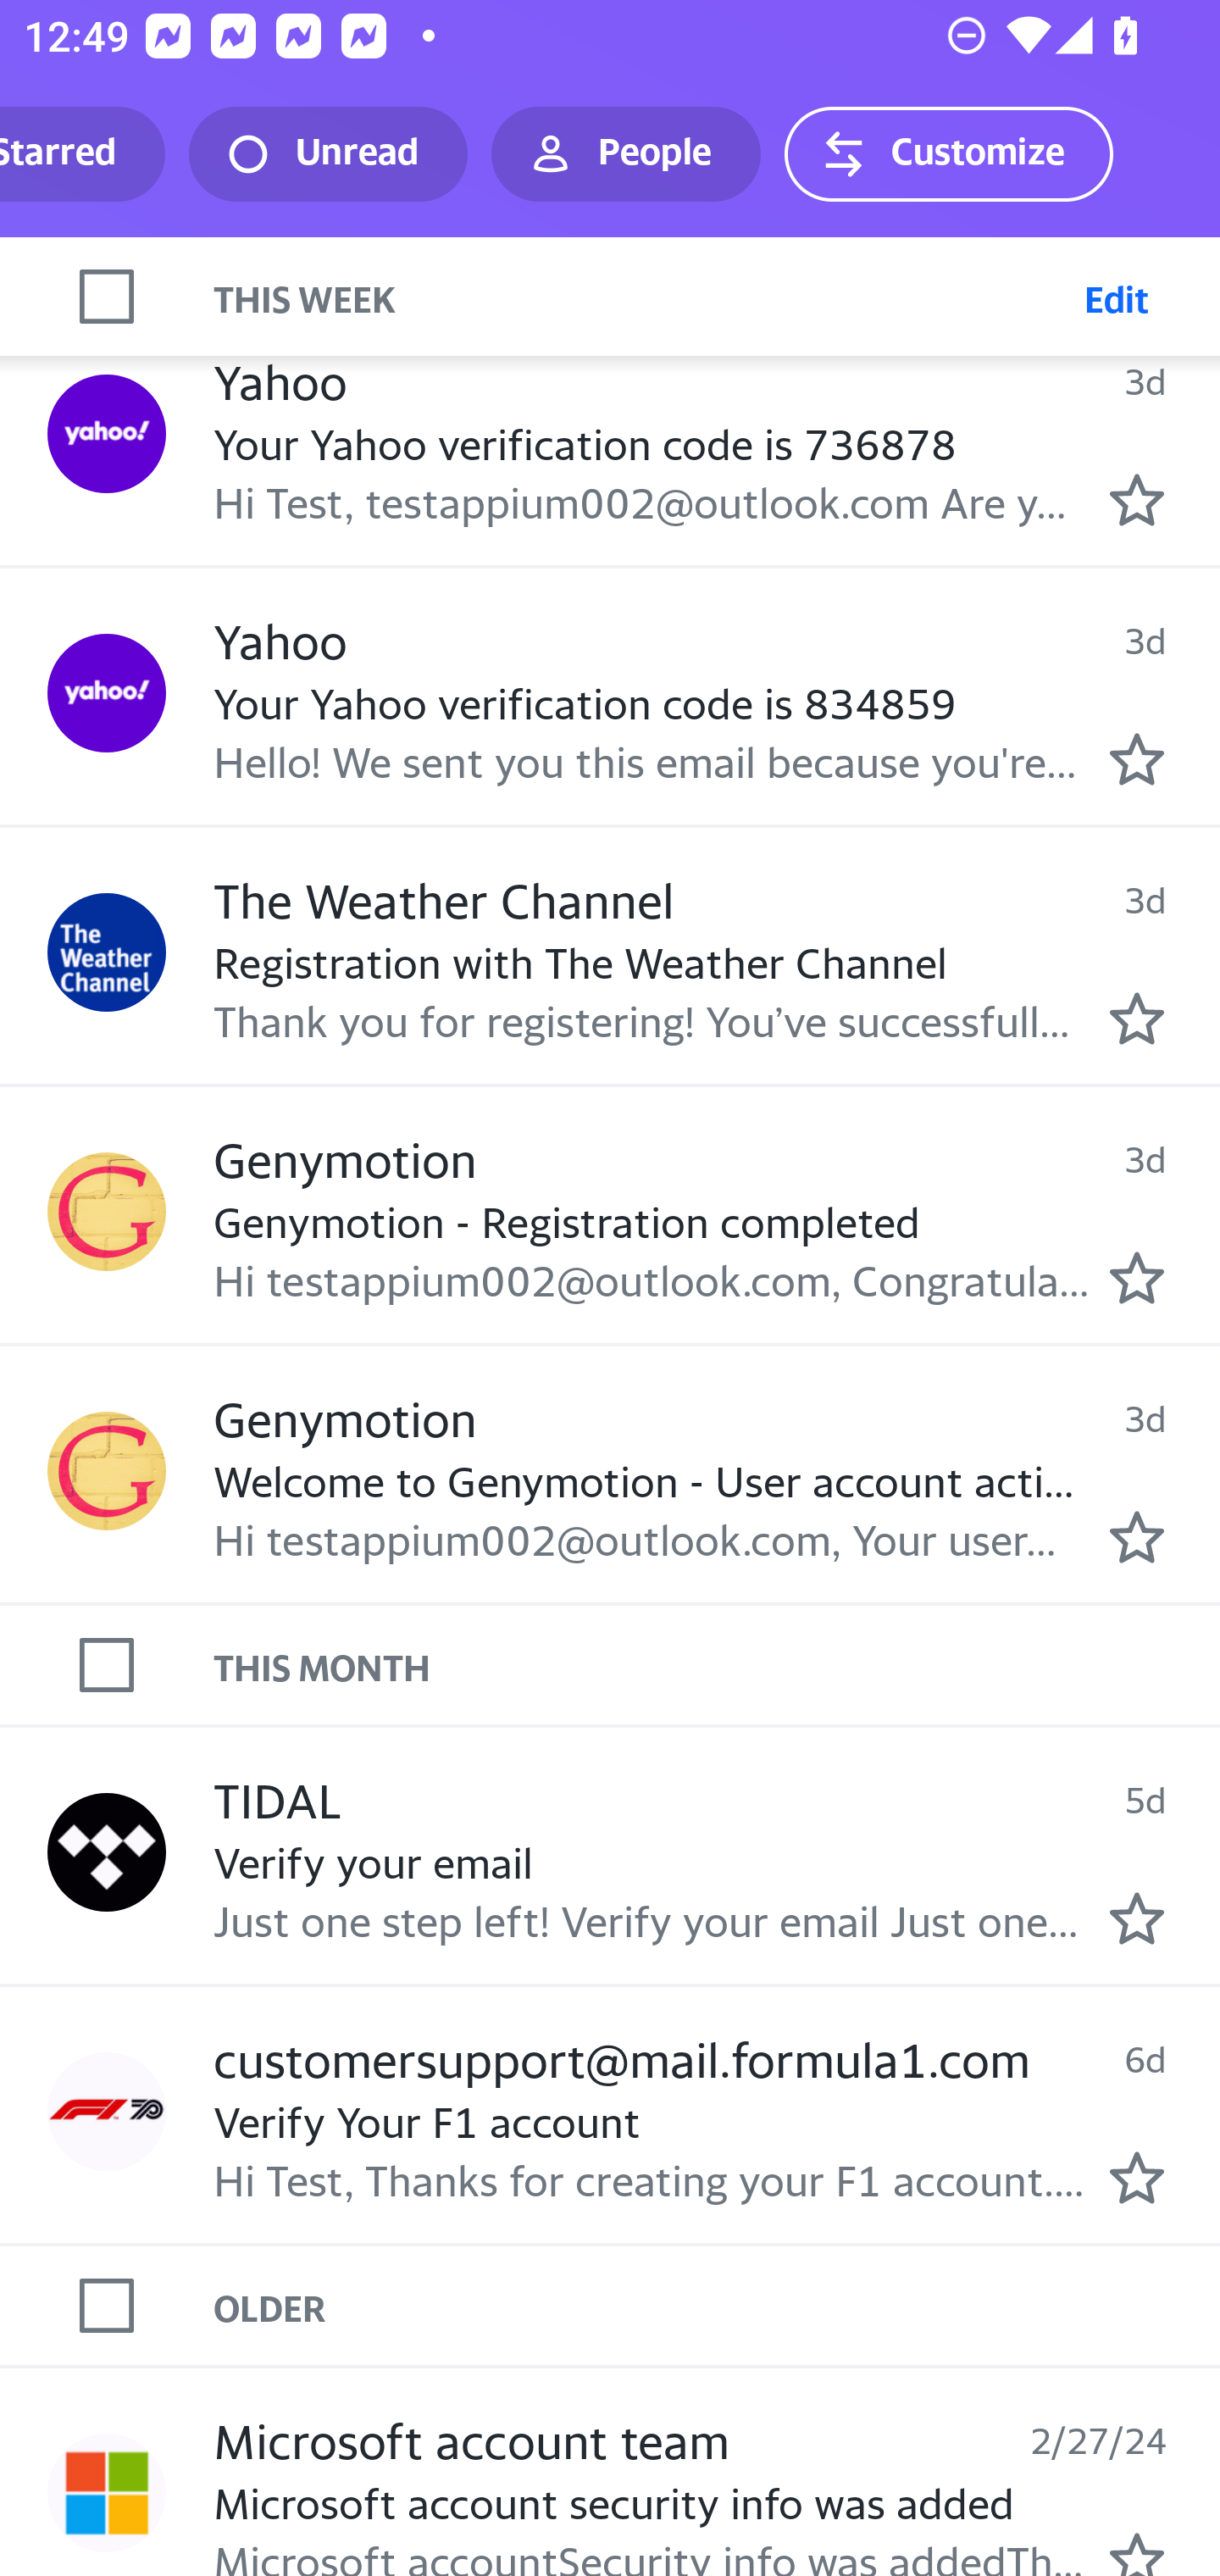 The height and width of the screenshot is (2576, 1220). Describe the element at coordinates (717, 1665) in the screenshot. I see `THIS MONTH` at that location.